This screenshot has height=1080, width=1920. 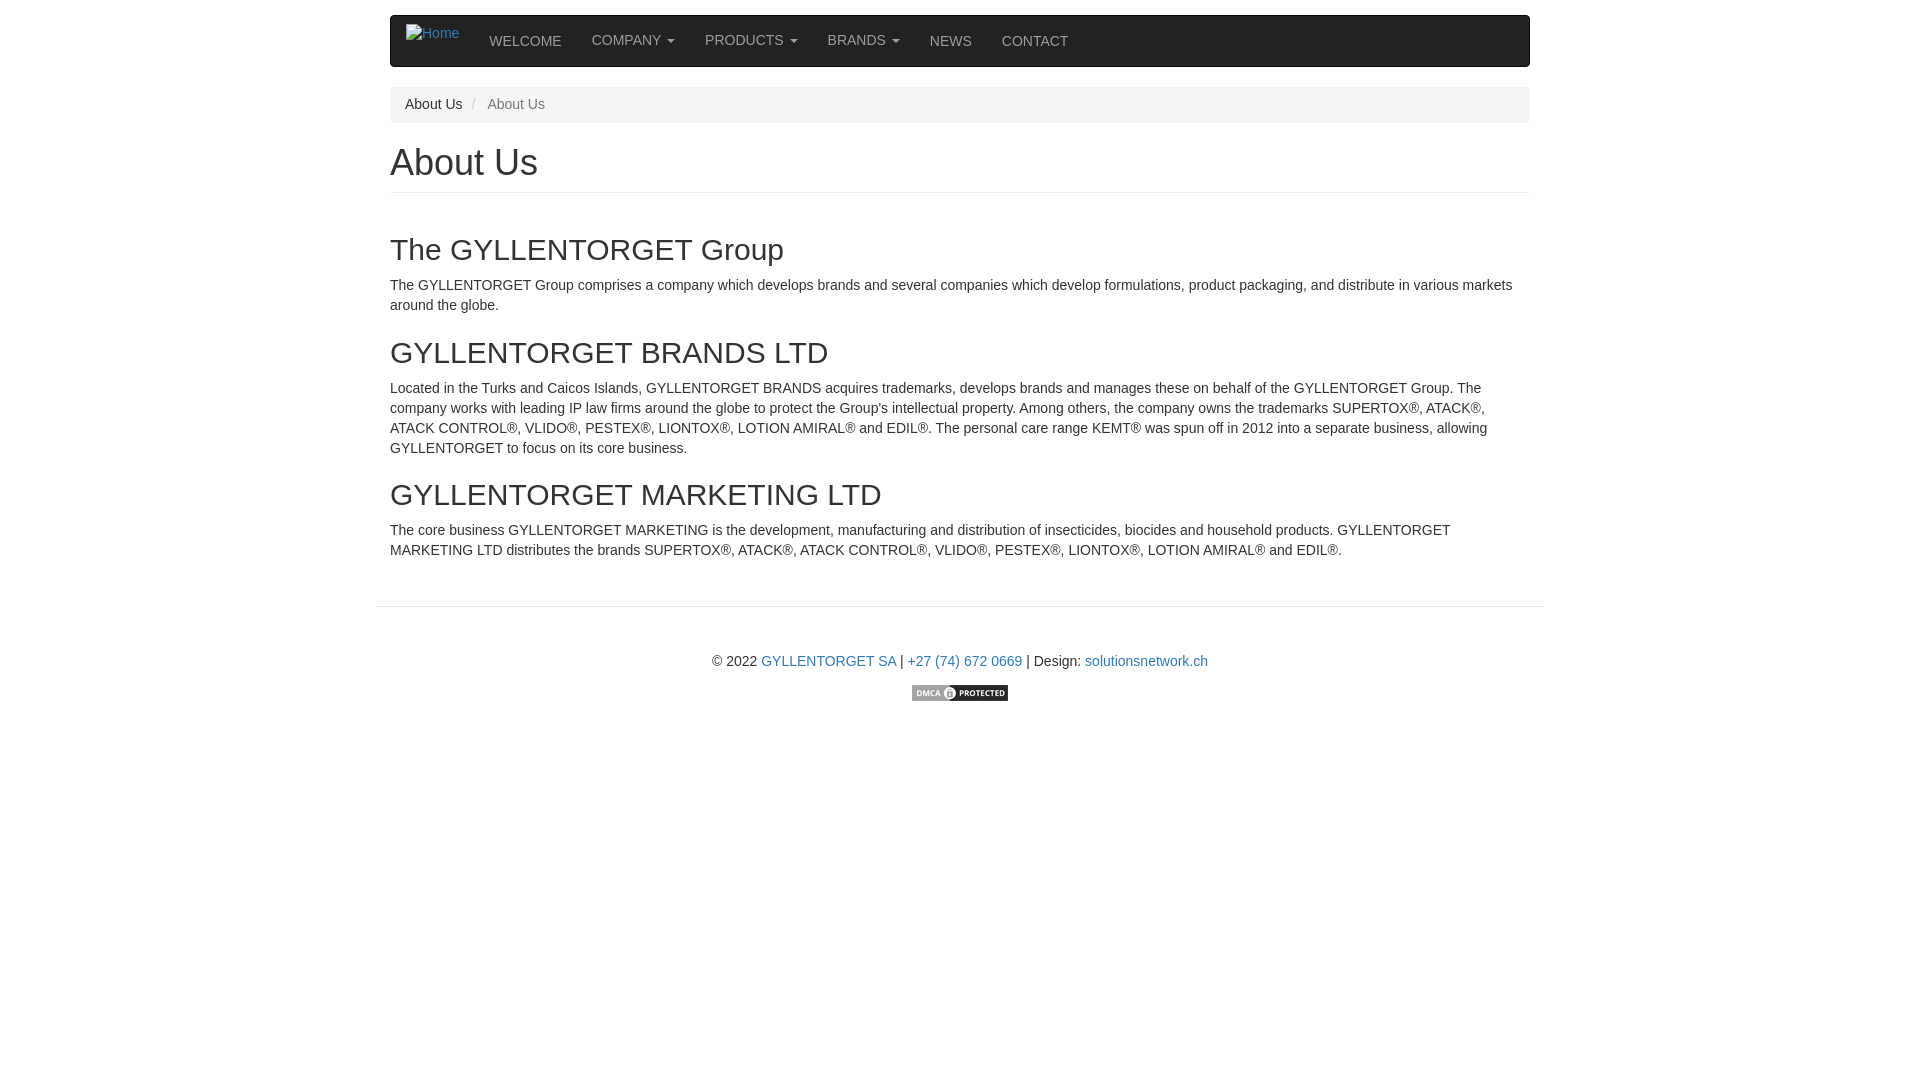 I want to click on DMCA.com Protection Status, so click(x=960, y=690).